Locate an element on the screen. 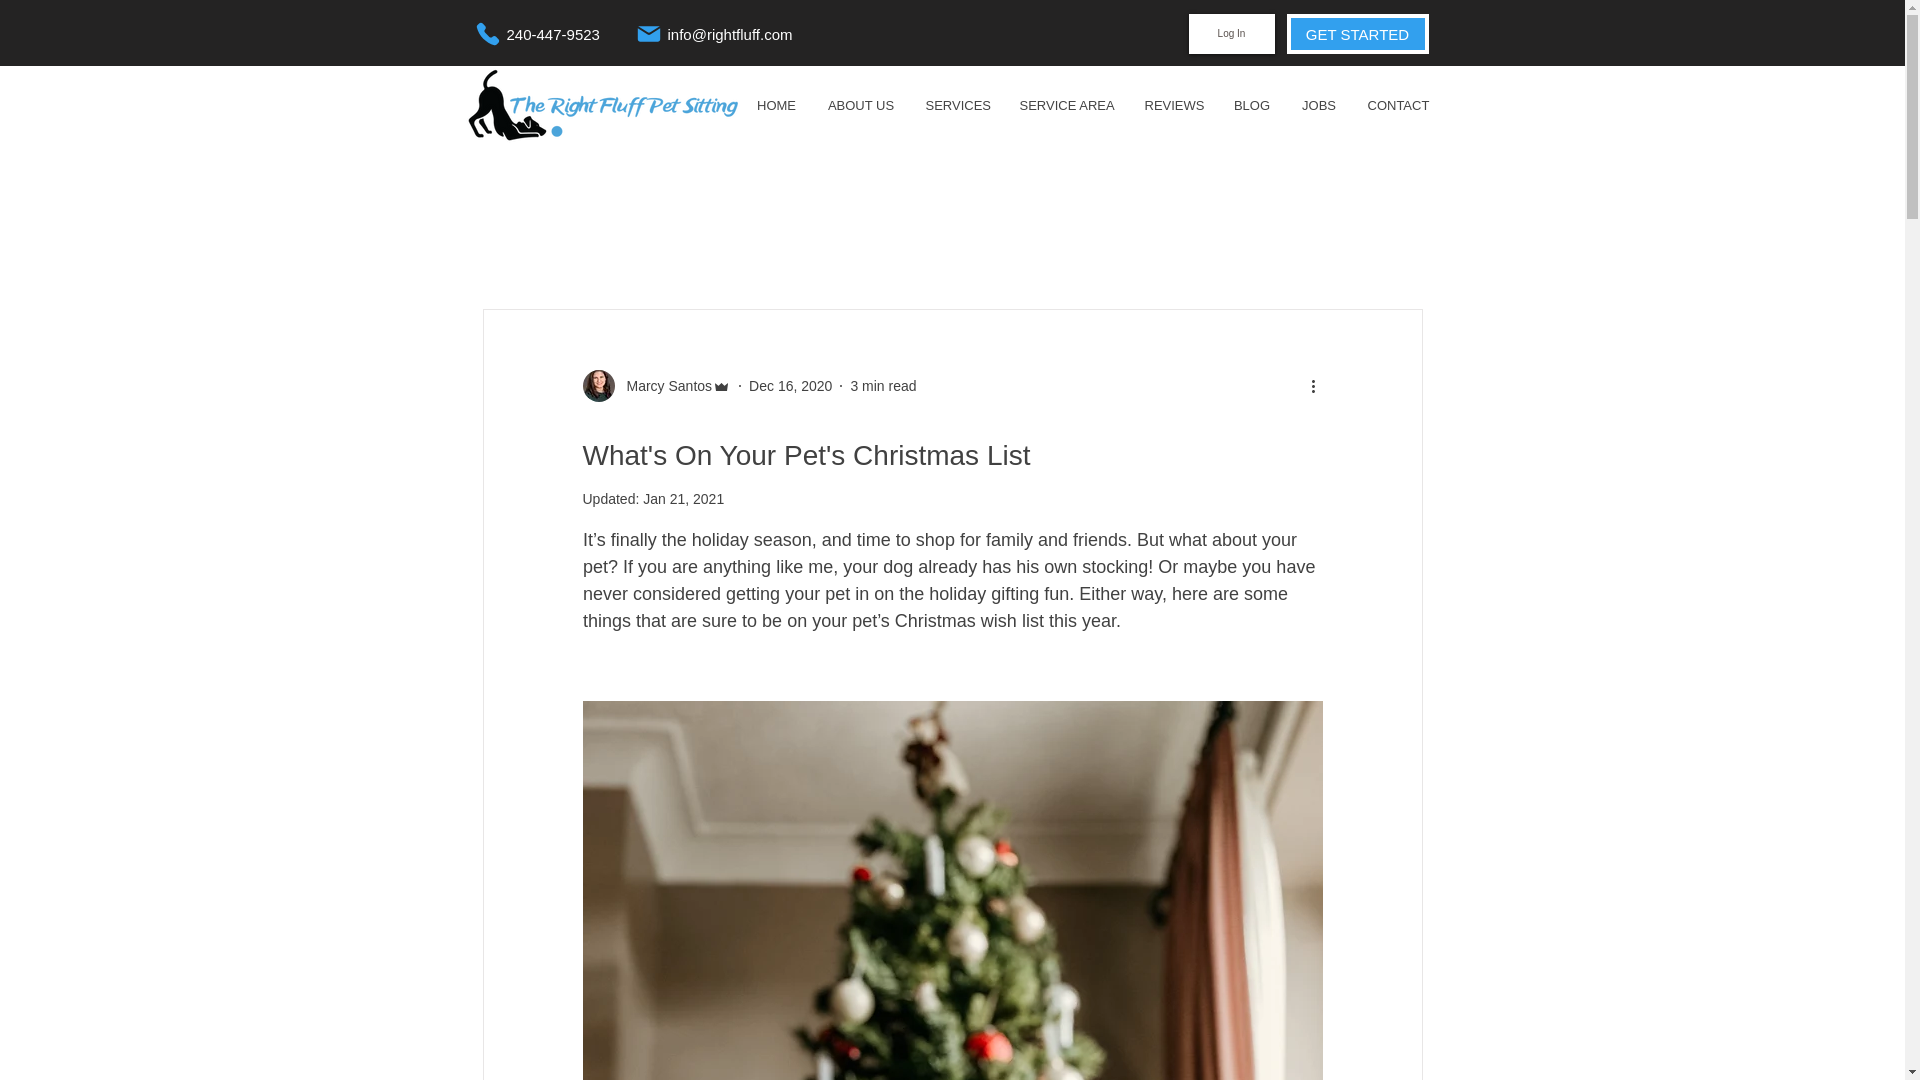 The width and height of the screenshot is (1920, 1080). 240-447-9523 is located at coordinates (556, 34).